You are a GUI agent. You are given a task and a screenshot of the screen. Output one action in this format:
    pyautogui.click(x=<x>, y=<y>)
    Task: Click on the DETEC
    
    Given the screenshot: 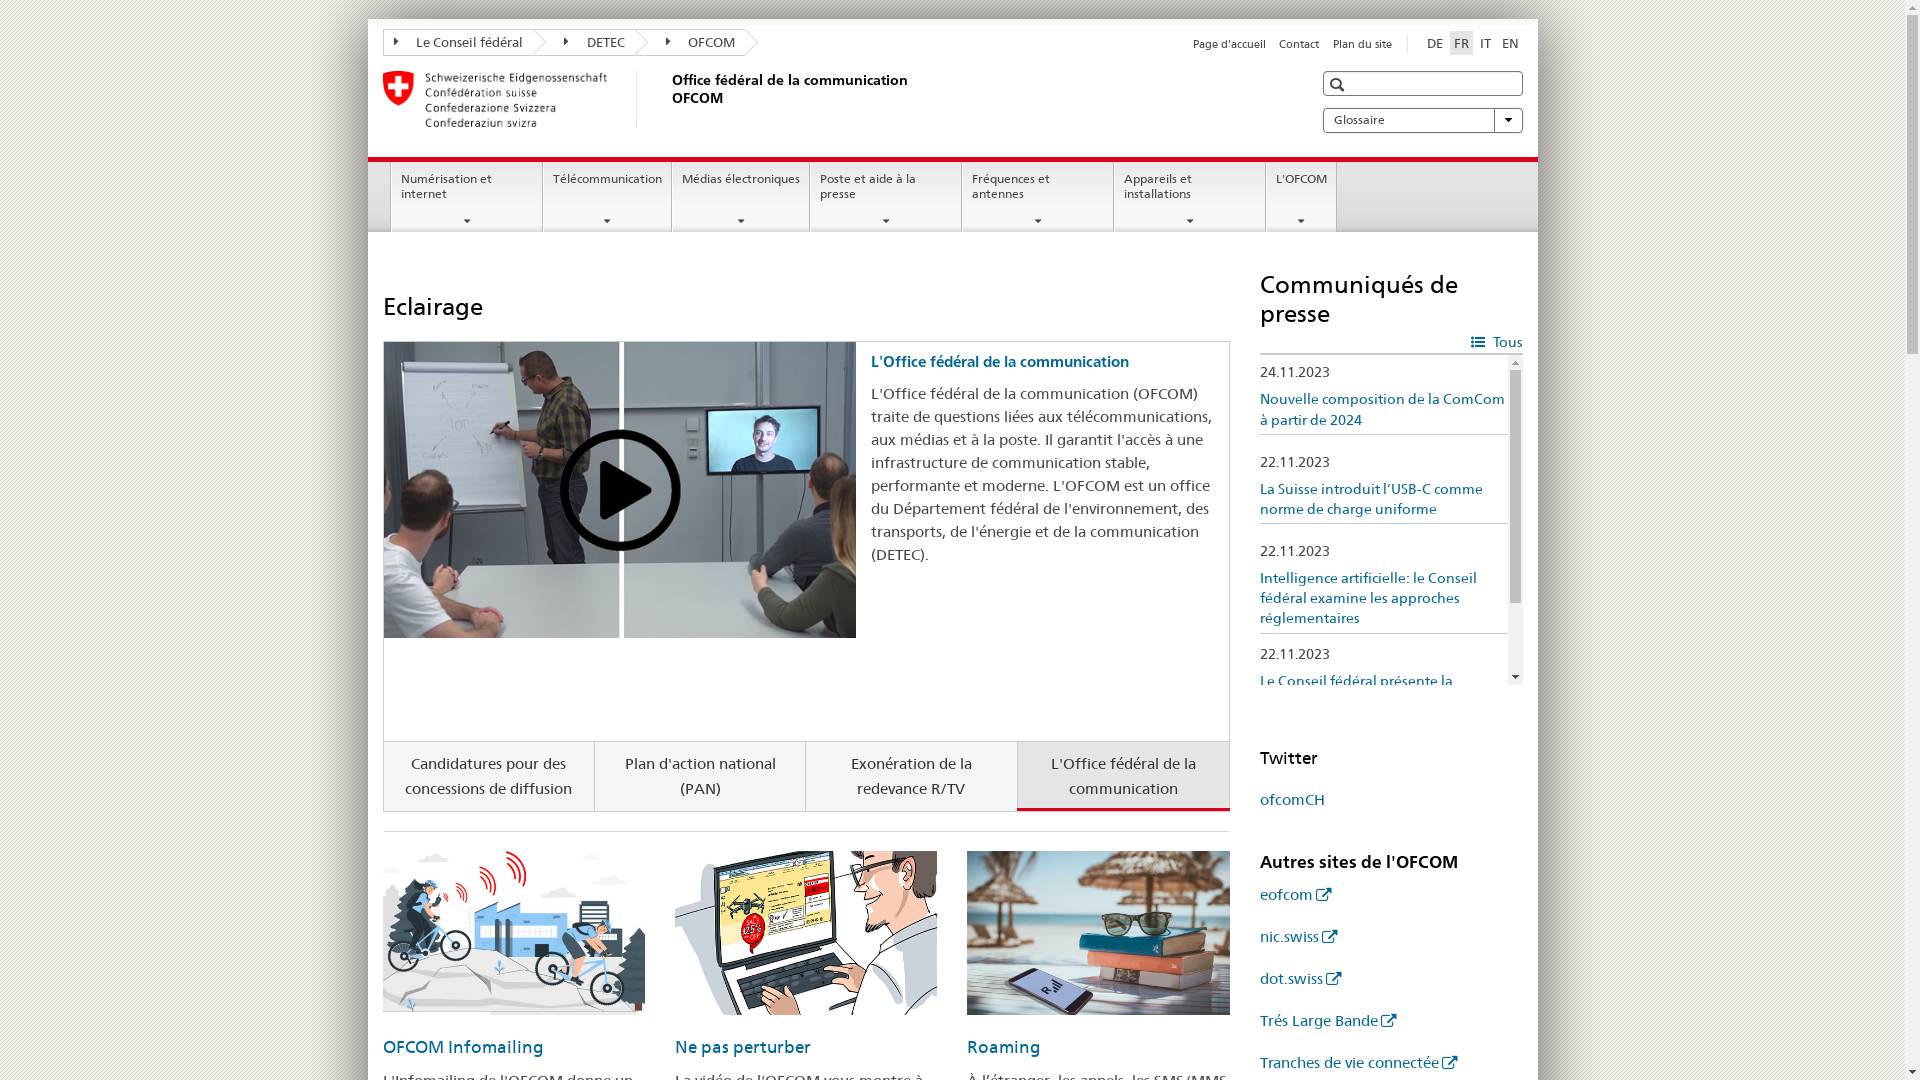 What is the action you would take?
    pyautogui.click(x=584, y=42)
    